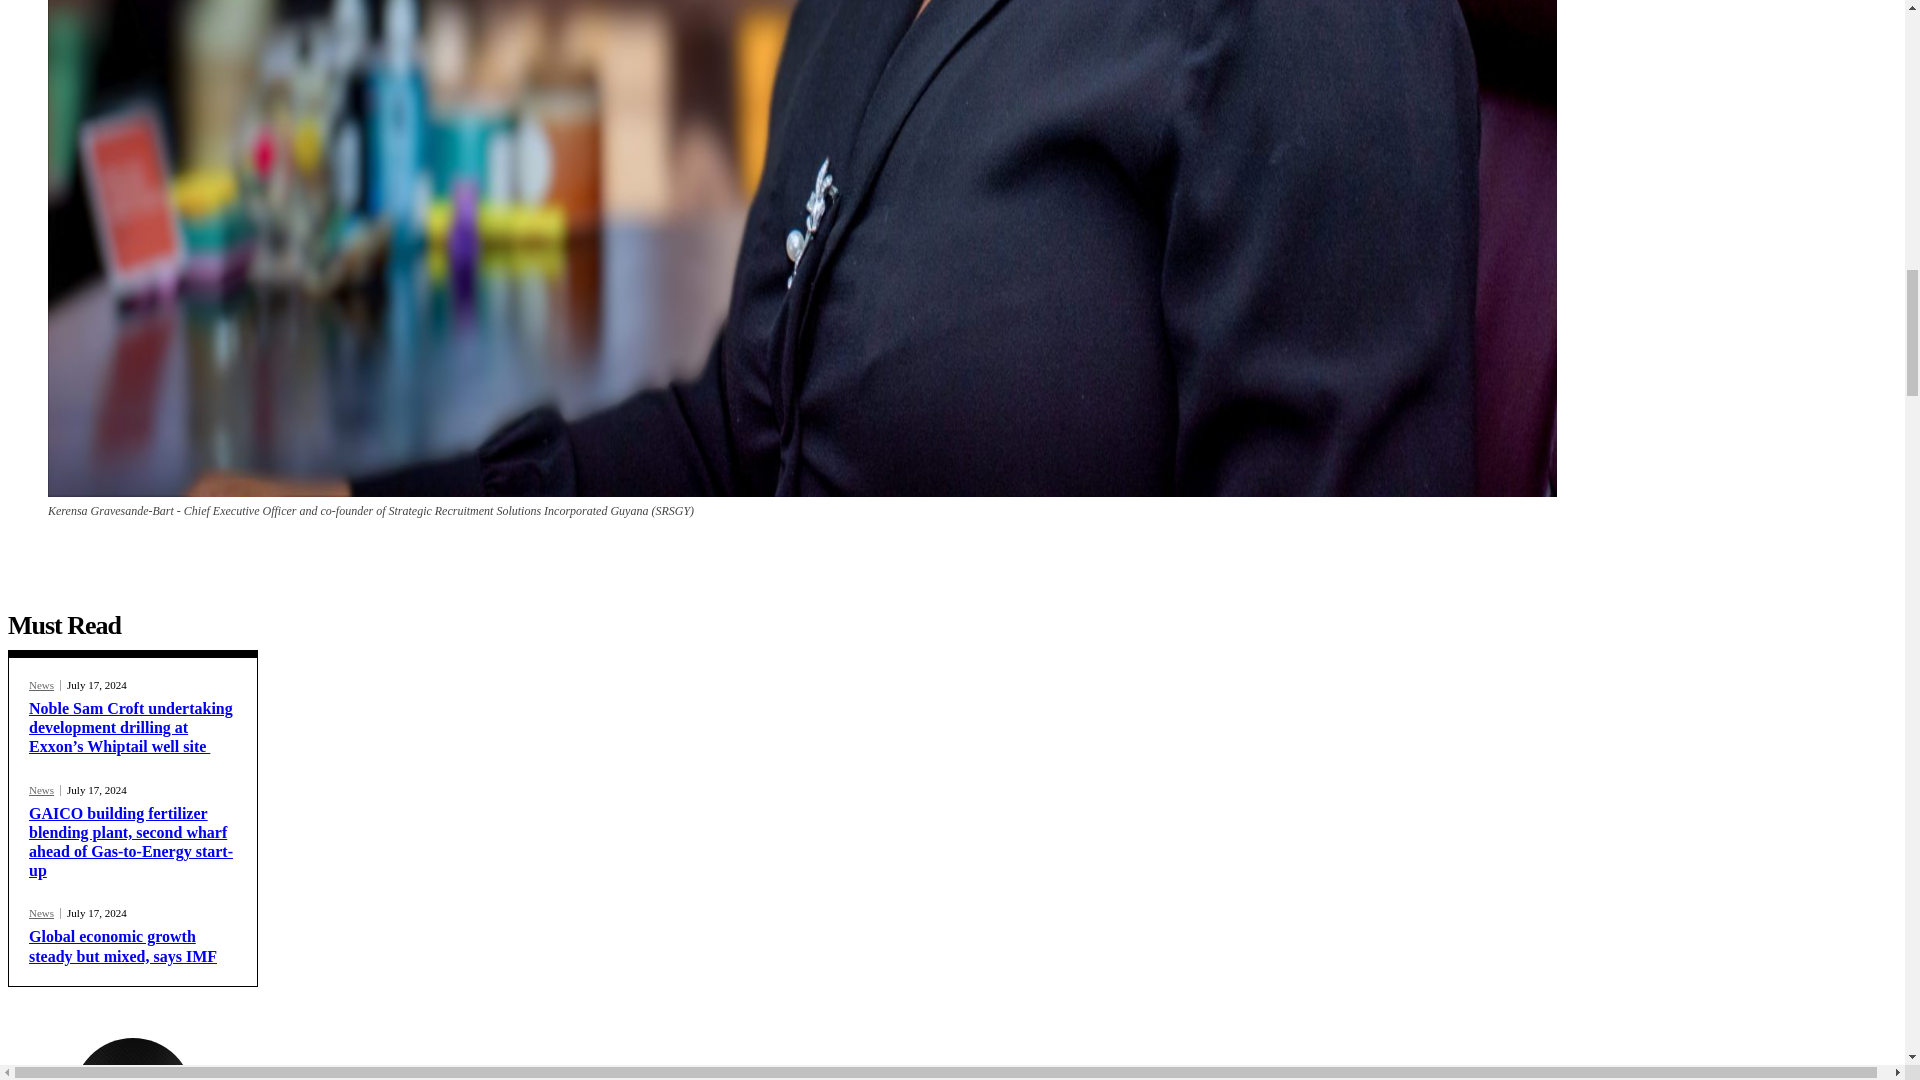 This screenshot has width=1920, height=1080. What do you see at coordinates (122, 946) in the screenshot?
I see `Global economic growth steady but mixed, says IMF` at bounding box center [122, 946].